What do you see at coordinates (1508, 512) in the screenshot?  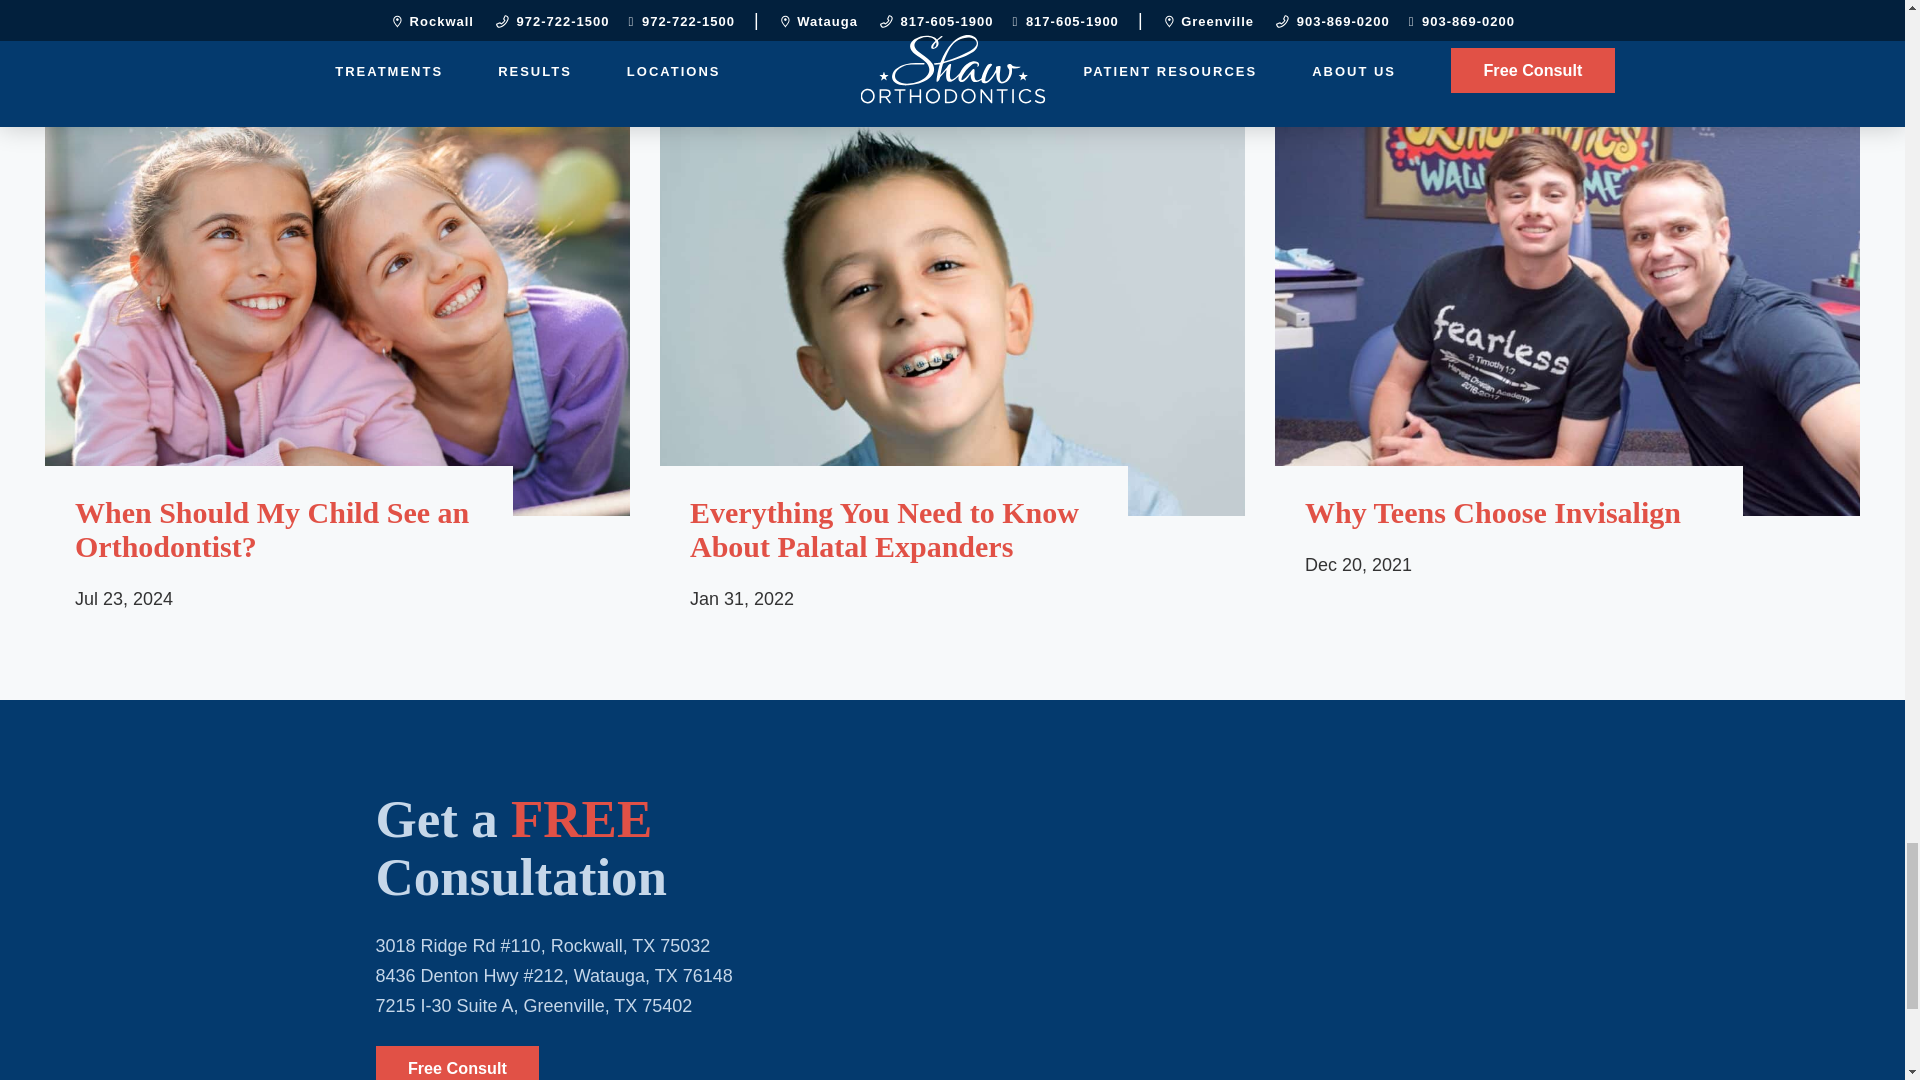 I see `Why Teens Choose Invisalign` at bounding box center [1508, 512].